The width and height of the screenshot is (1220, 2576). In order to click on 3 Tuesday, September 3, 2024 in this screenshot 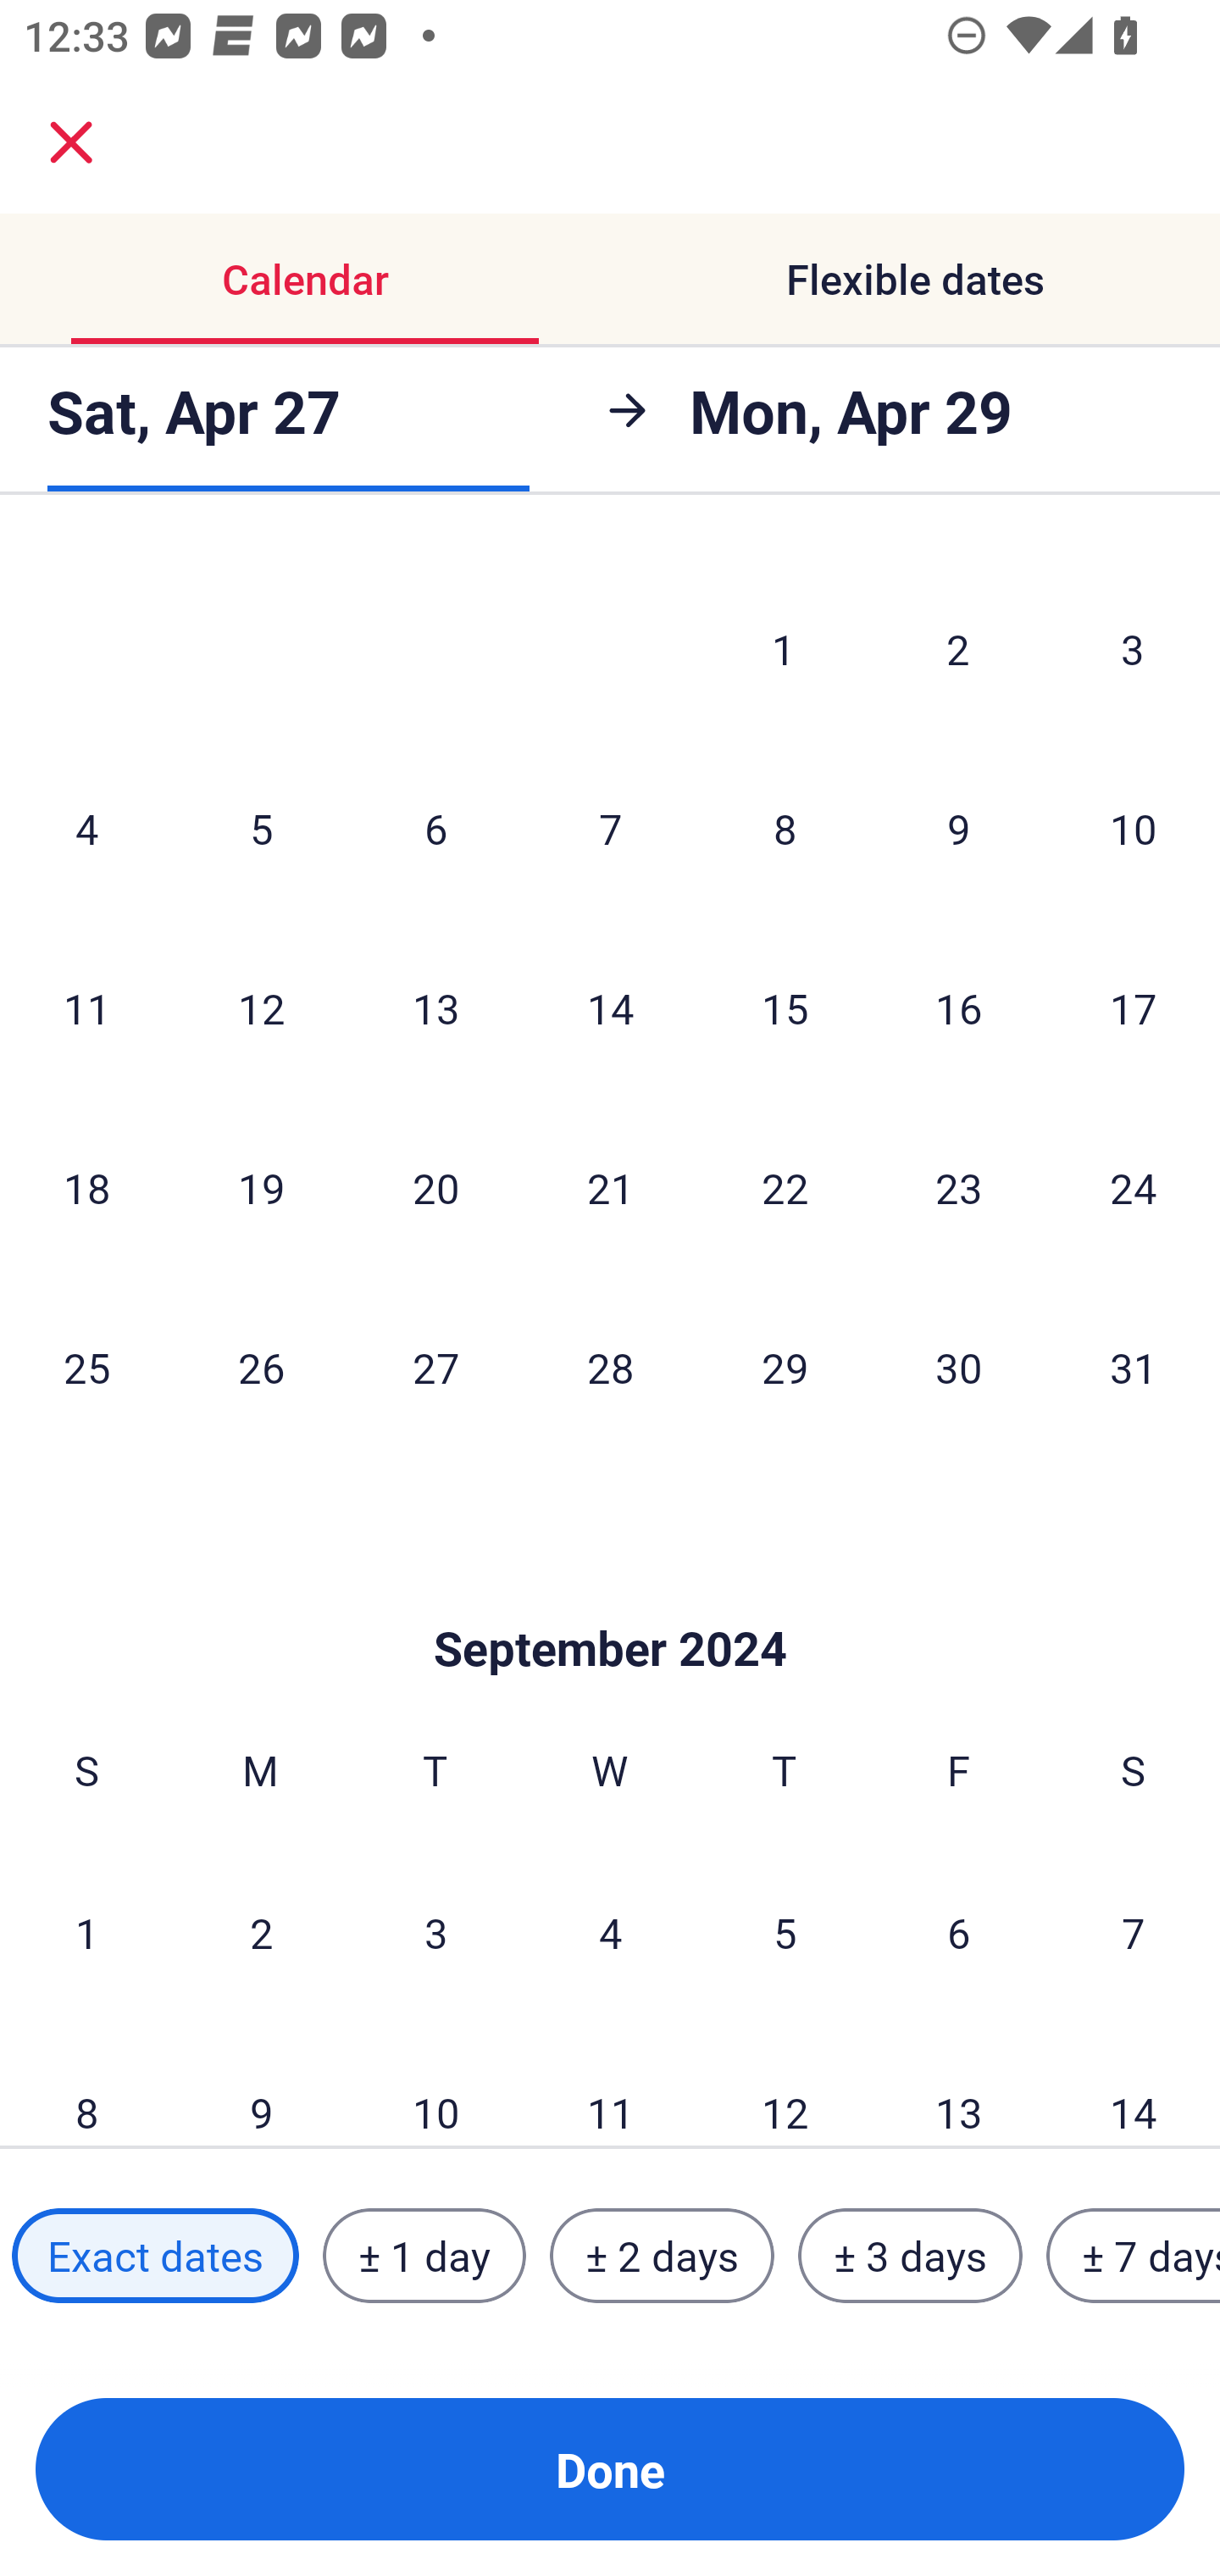, I will do `click(435, 1932)`.